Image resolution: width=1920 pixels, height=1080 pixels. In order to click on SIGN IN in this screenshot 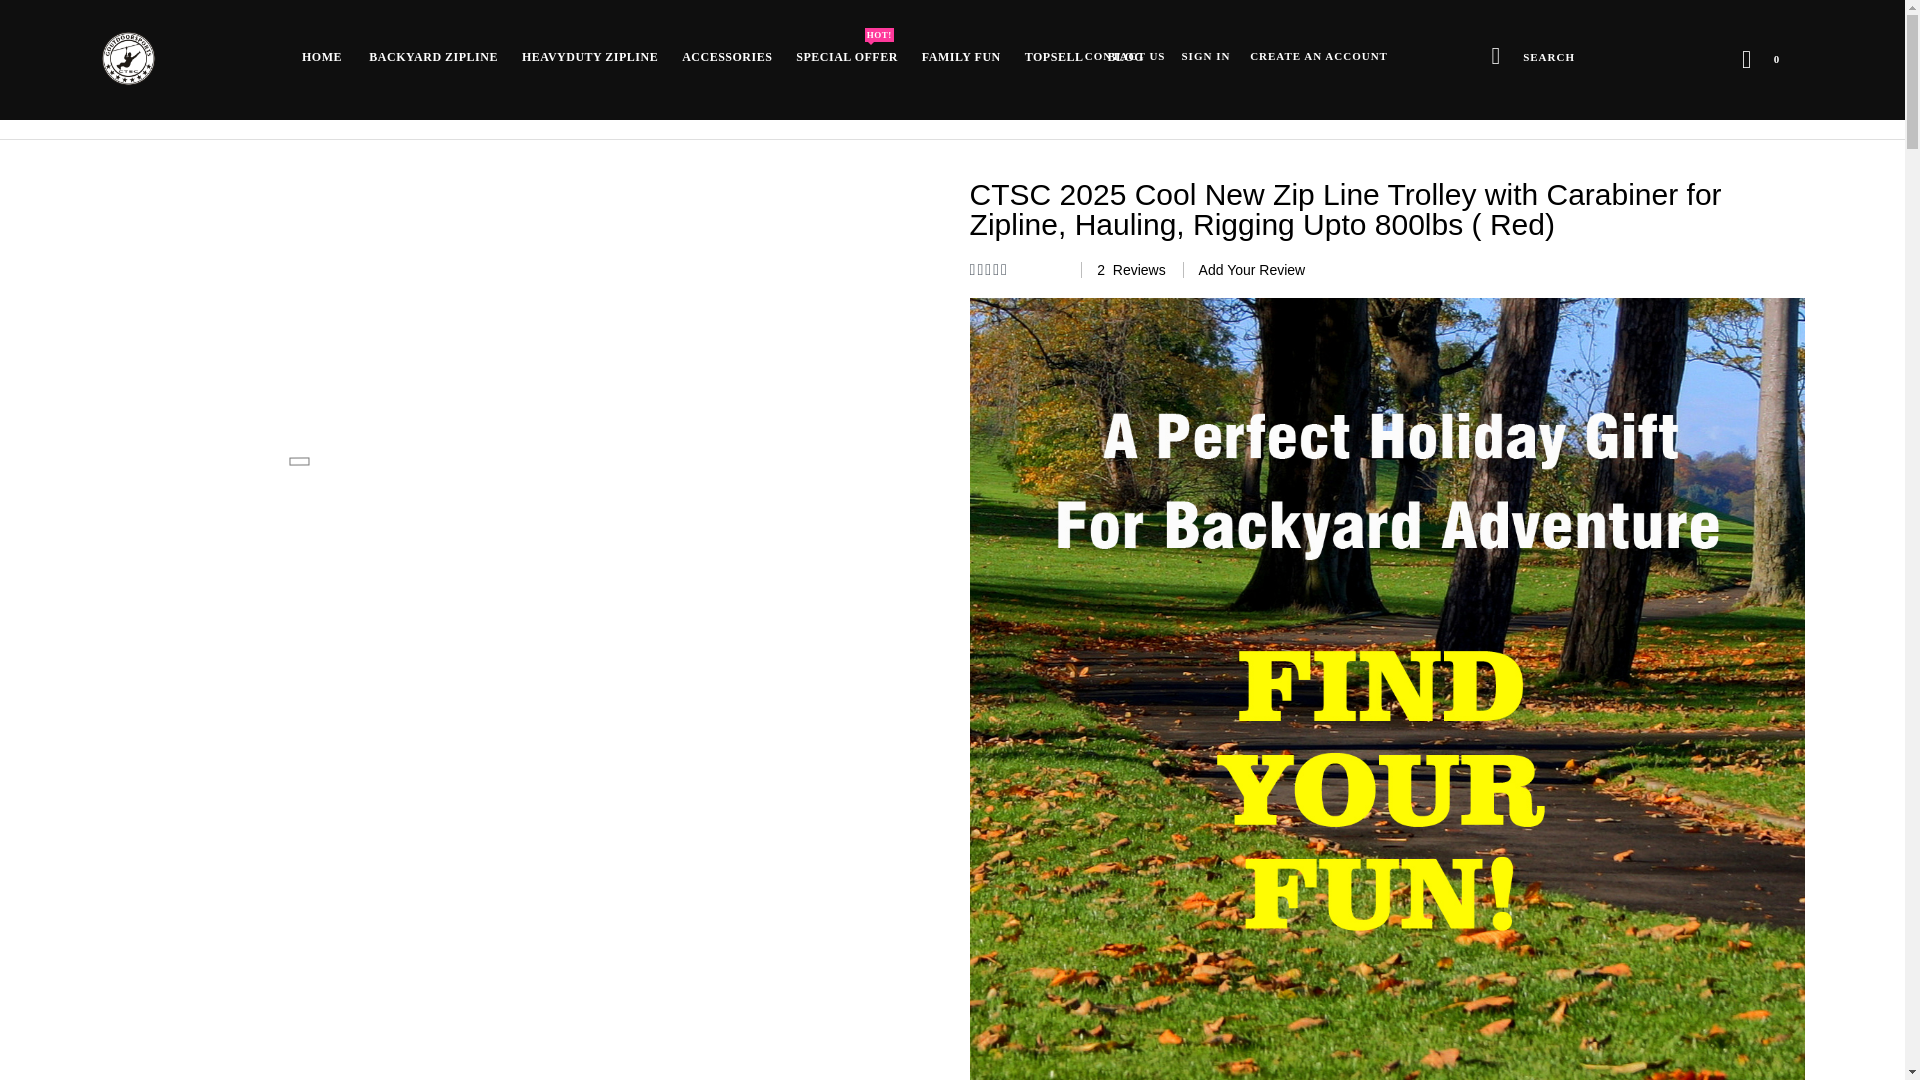, I will do `click(1206, 55)`.